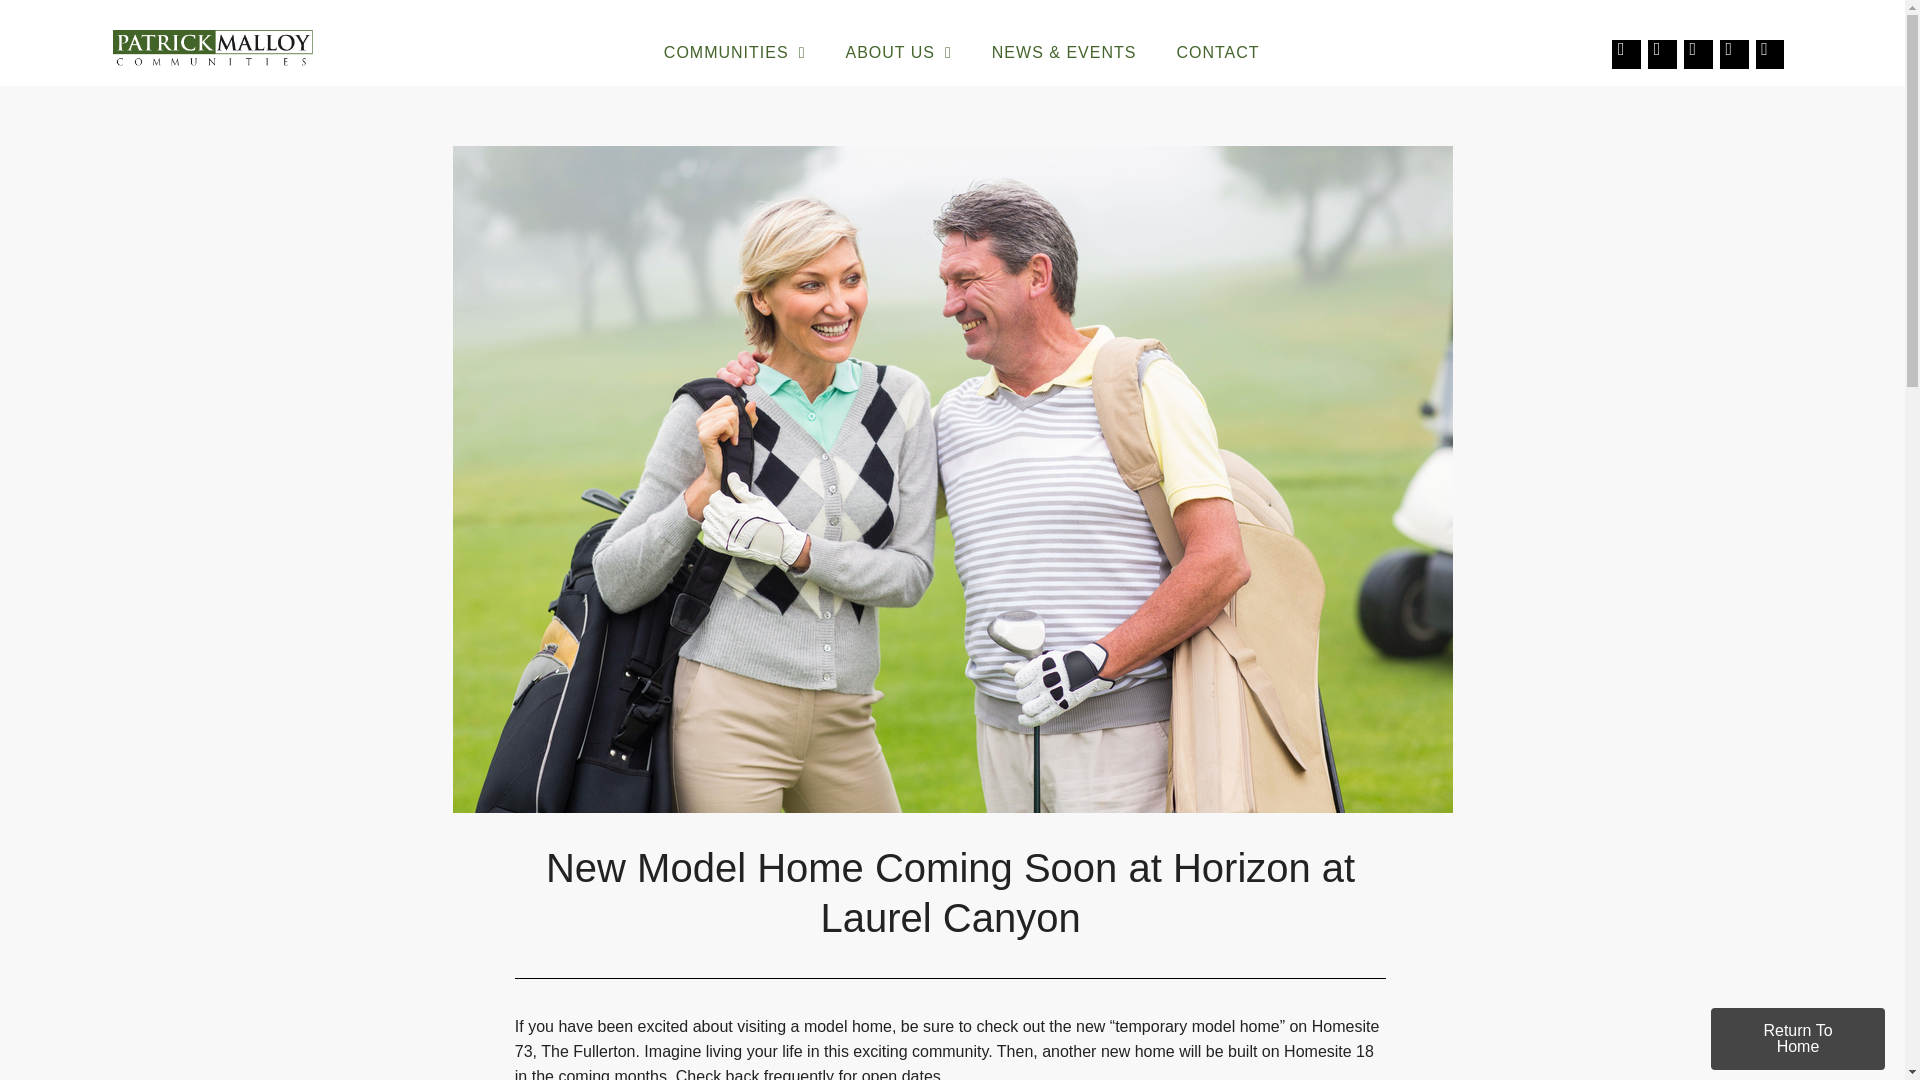 The image size is (1920, 1080). Describe the element at coordinates (734, 52) in the screenshot. I see `COMMUNITIES` at that location.